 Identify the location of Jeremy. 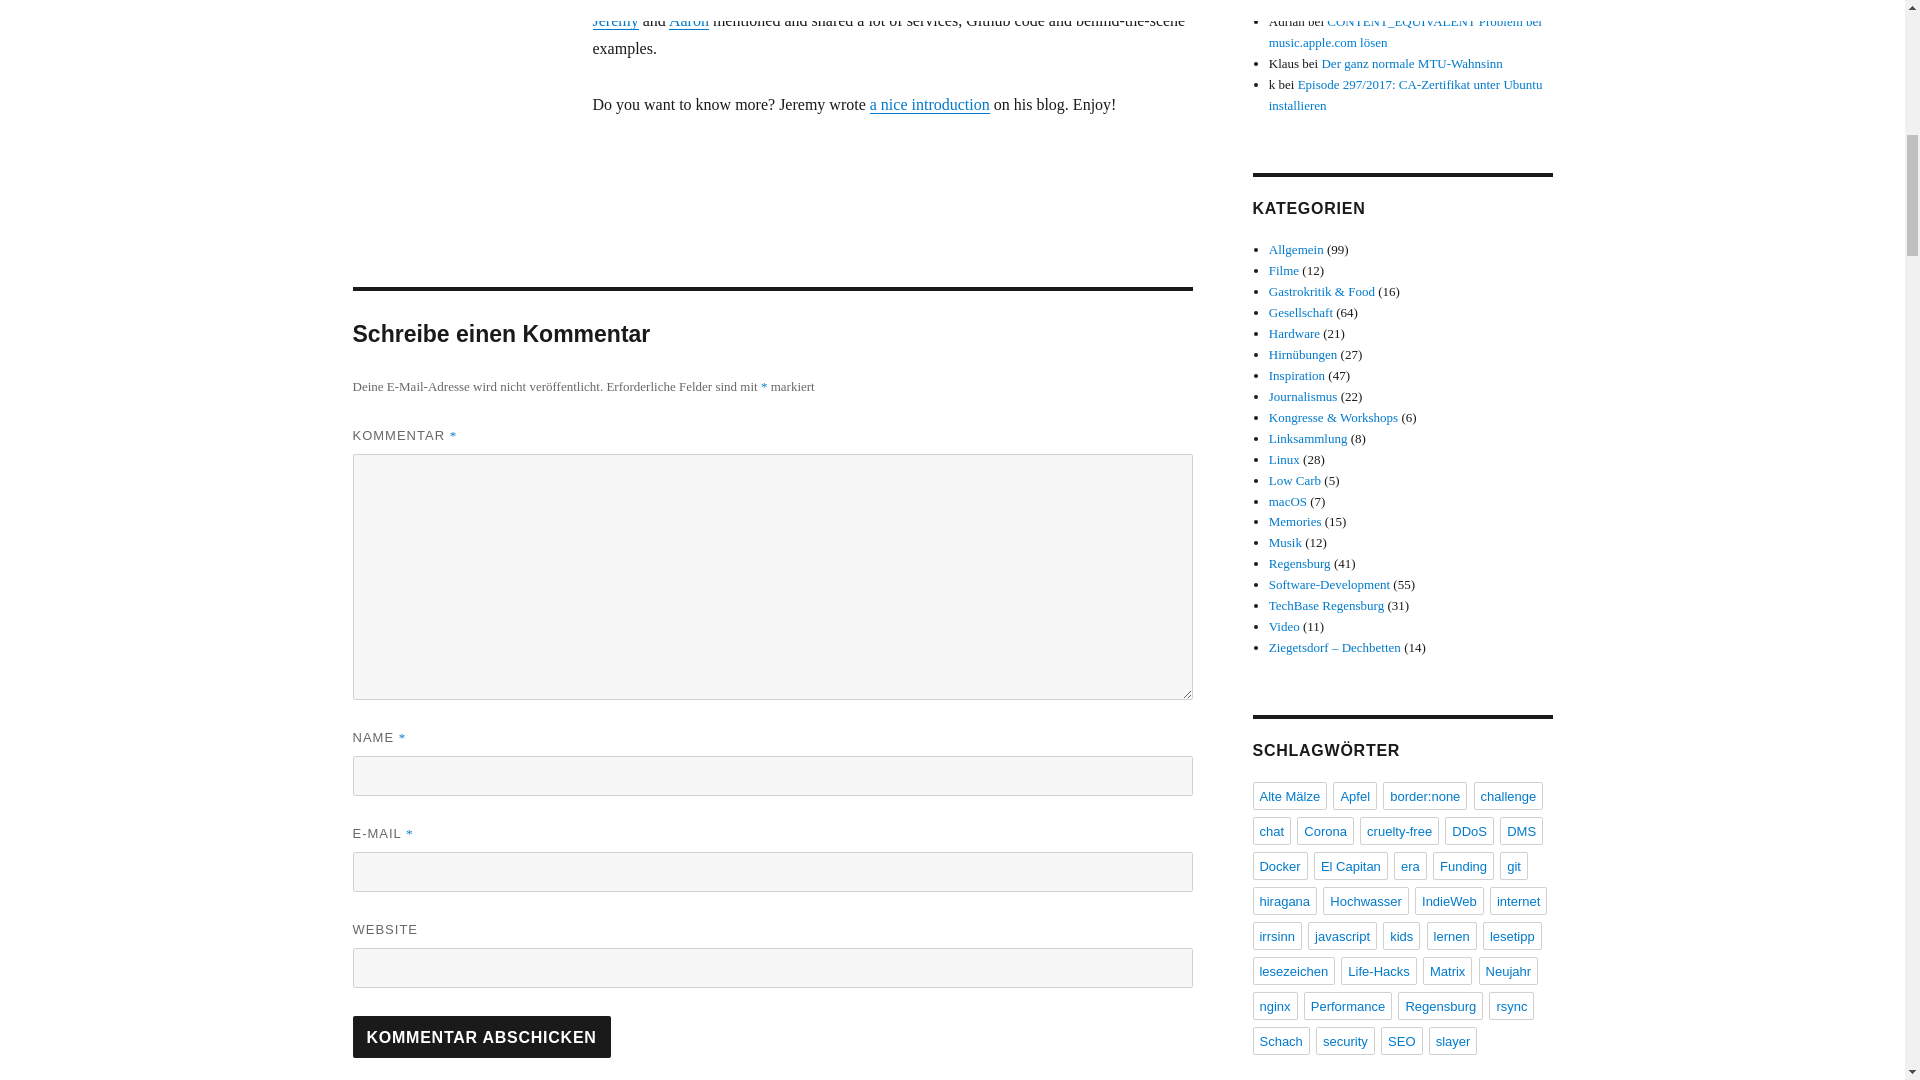
(614, 20).